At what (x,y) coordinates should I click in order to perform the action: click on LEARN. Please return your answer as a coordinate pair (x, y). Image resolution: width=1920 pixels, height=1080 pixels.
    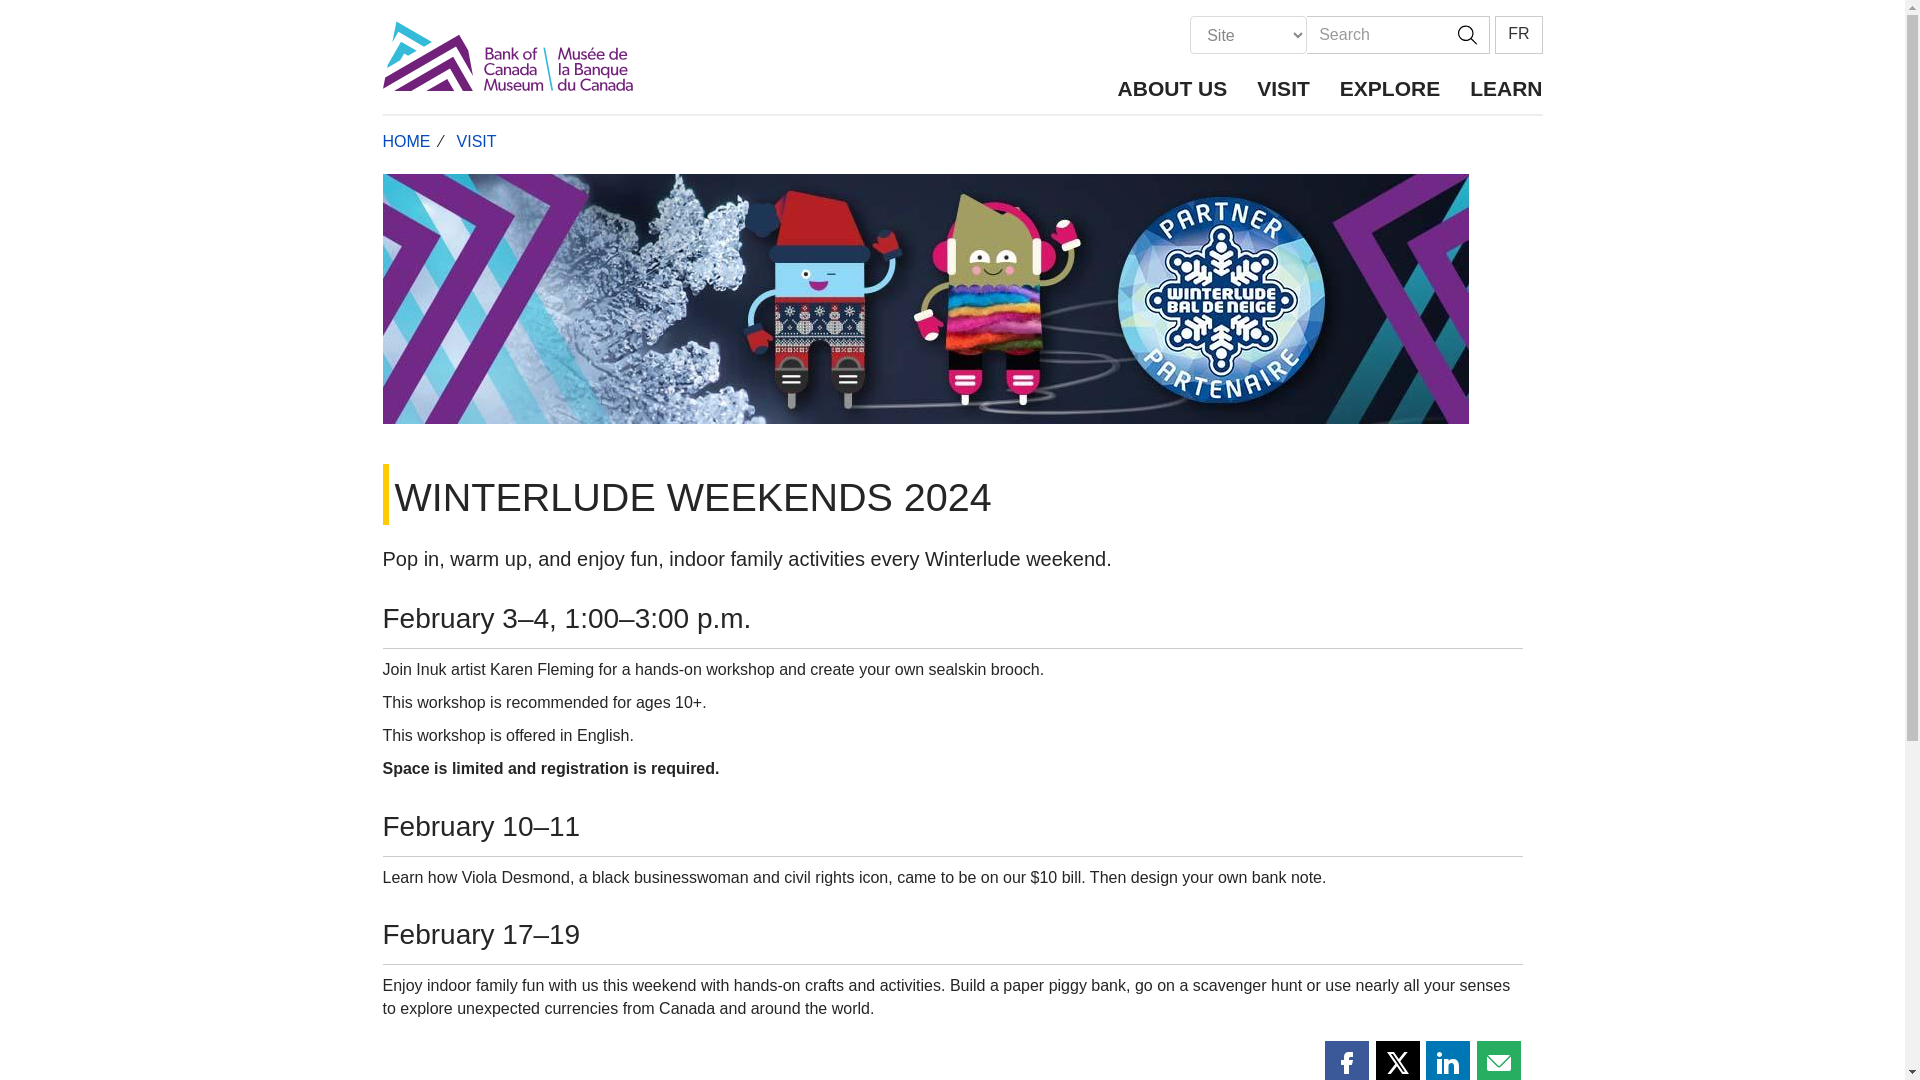
    Looking at the image, I should click on (1498, 86).